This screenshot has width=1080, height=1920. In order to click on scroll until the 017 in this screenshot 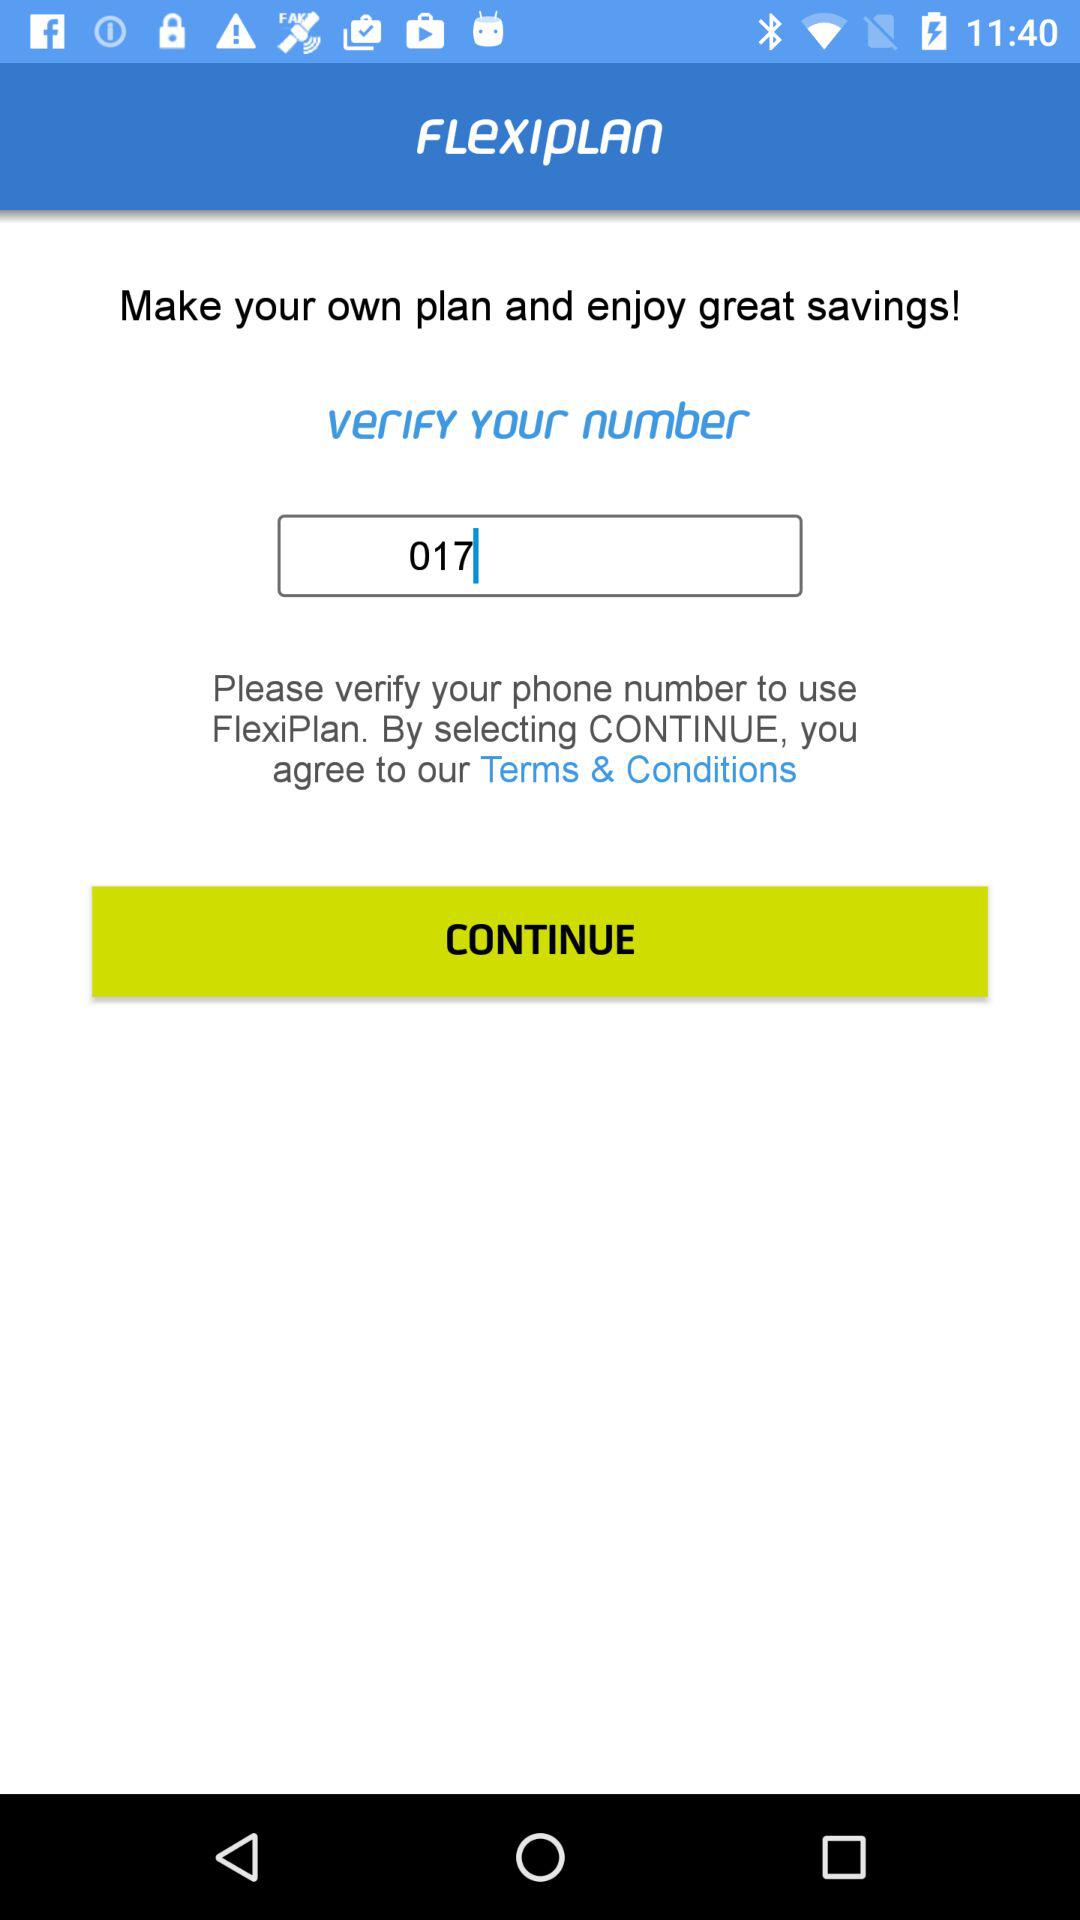, I will do `click(546, 555)`.